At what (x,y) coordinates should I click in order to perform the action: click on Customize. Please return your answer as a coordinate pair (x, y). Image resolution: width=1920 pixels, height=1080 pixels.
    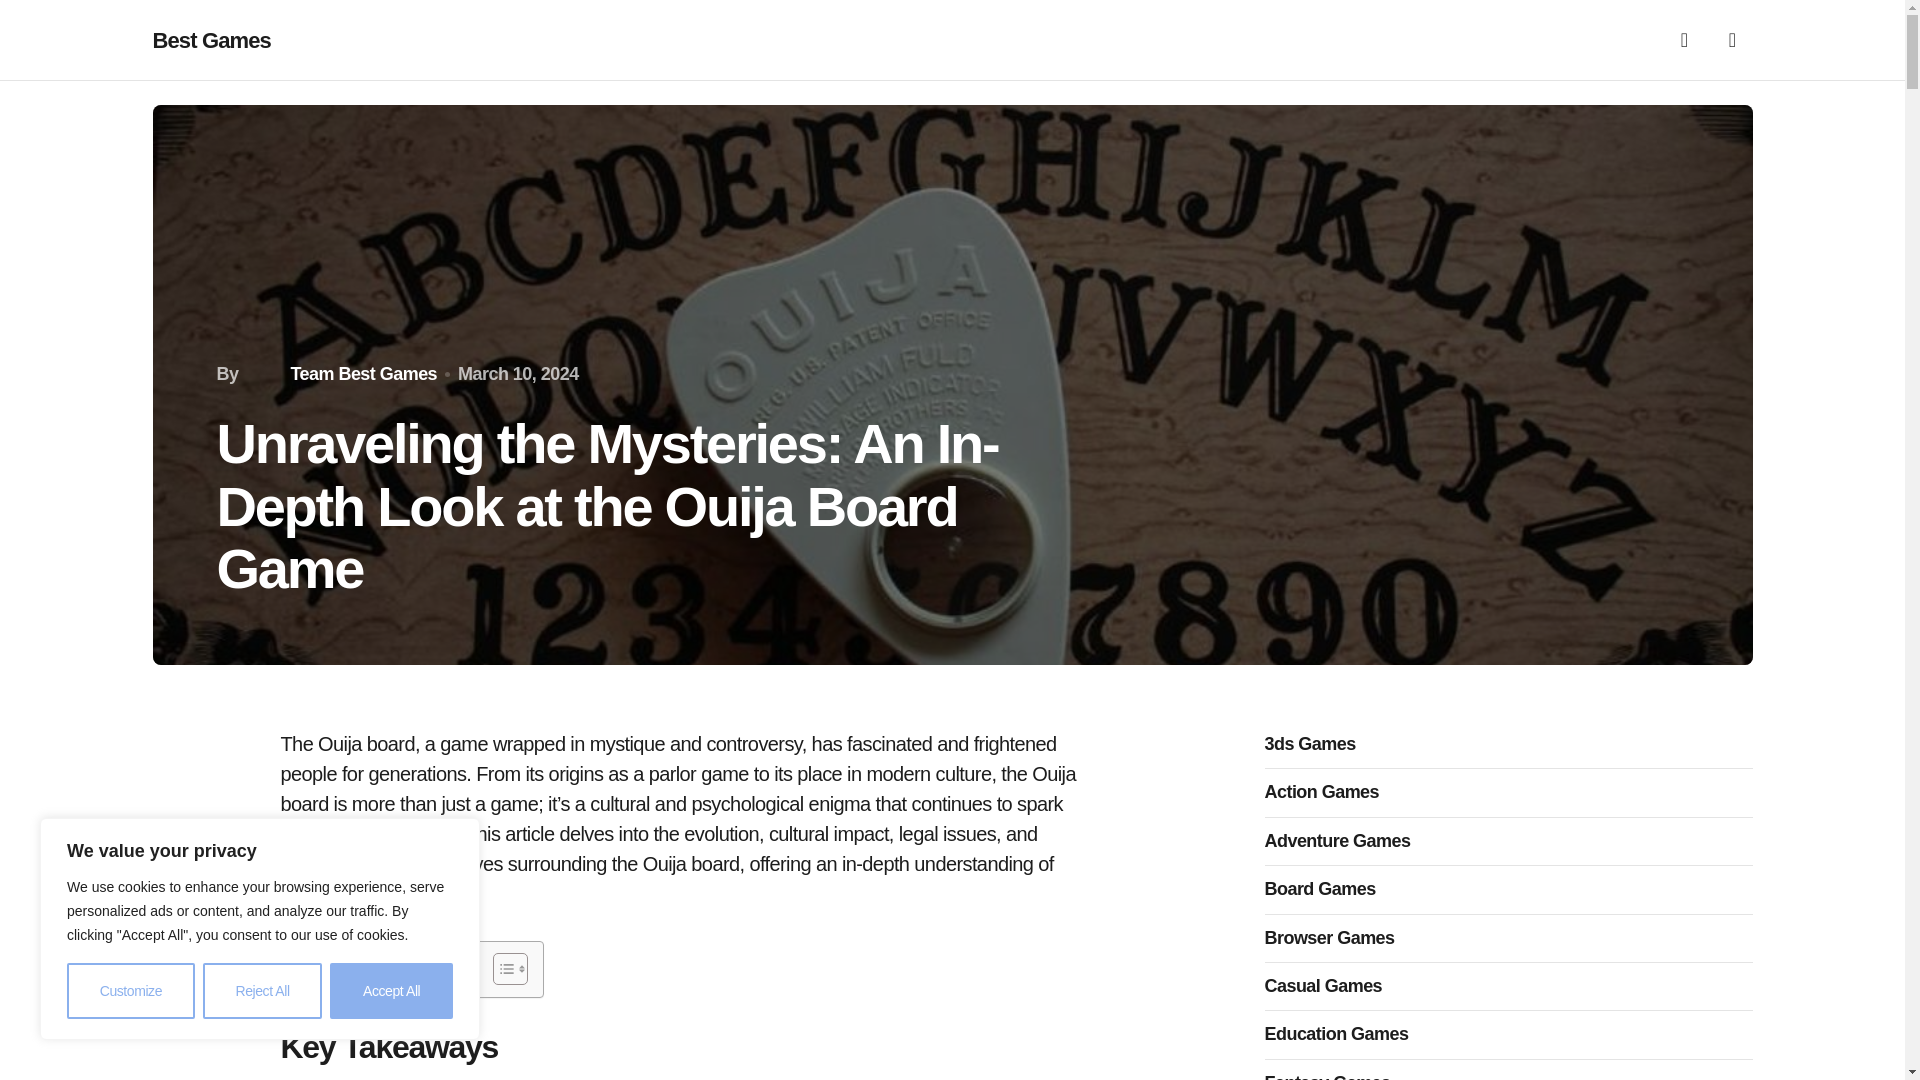
    Looking at the image, I should click on (131, 991).